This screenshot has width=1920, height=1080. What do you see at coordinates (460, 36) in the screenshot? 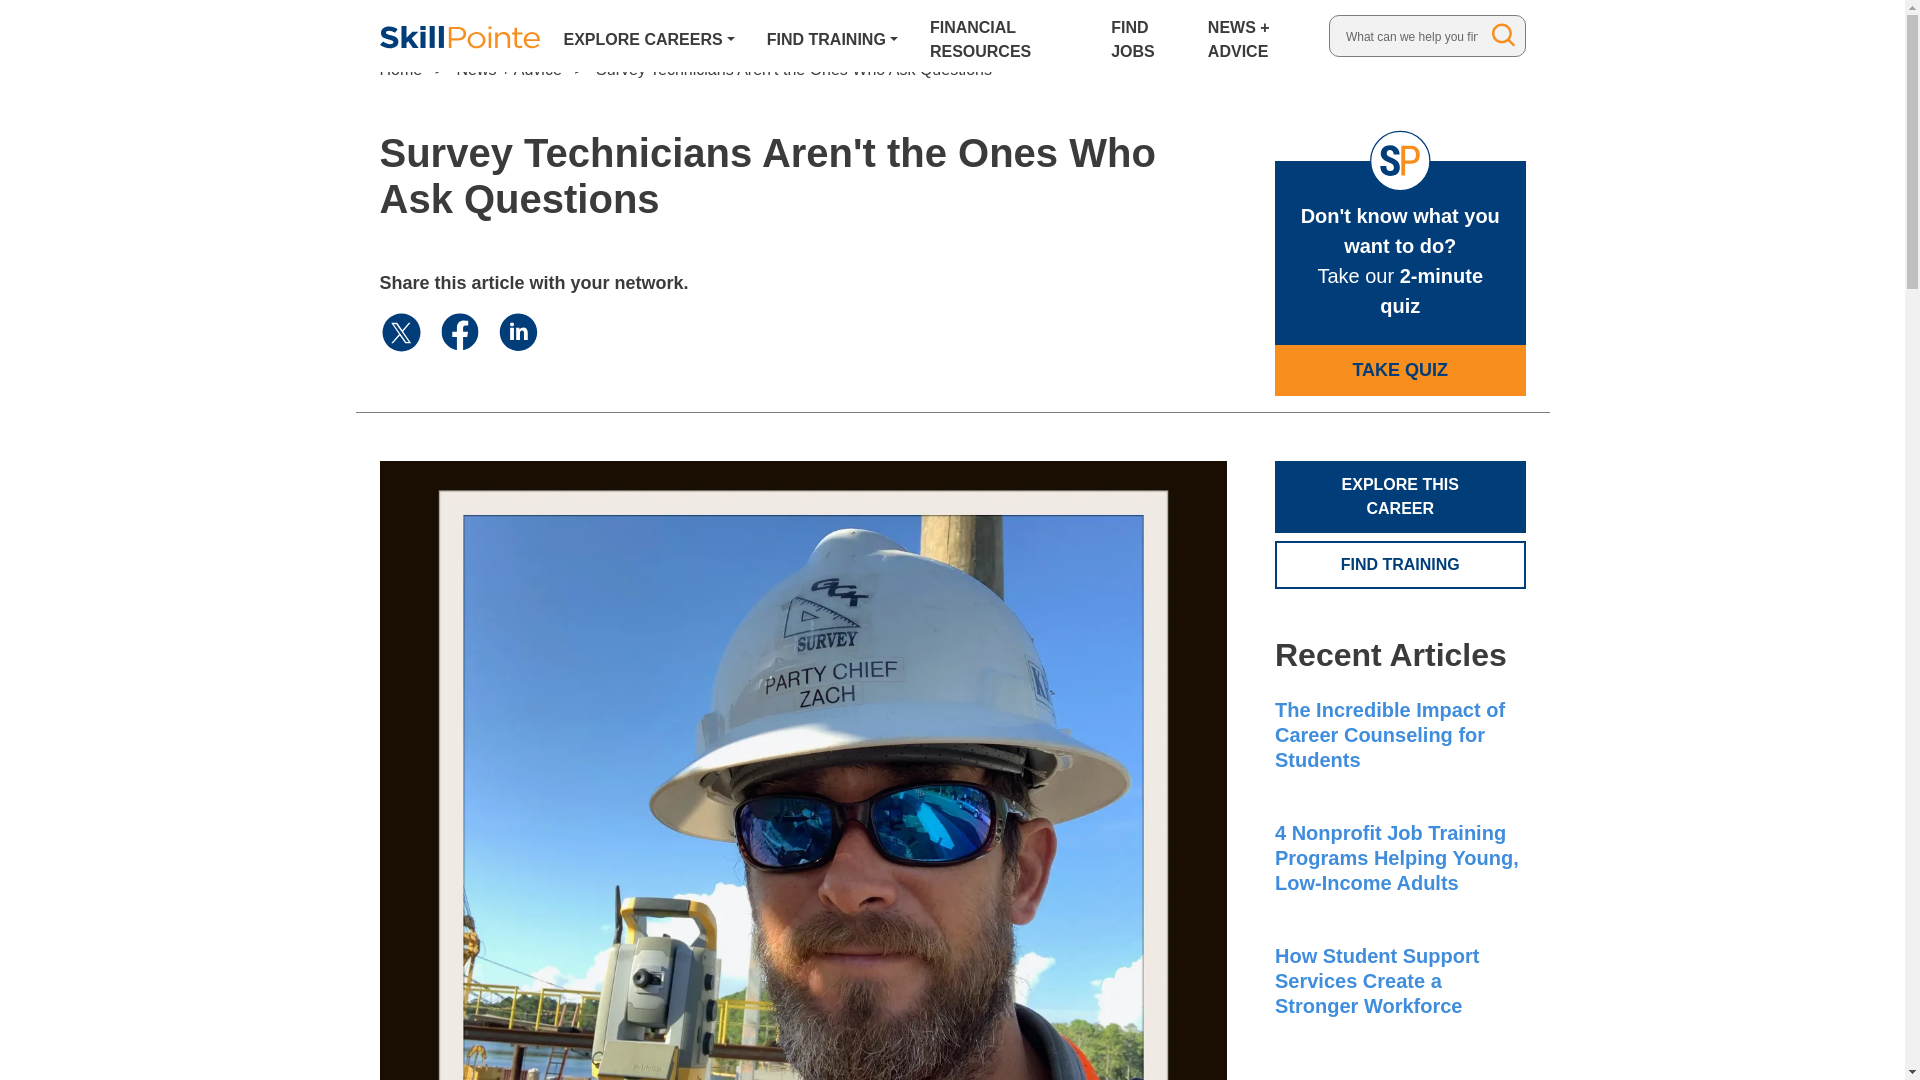
I see `SkillPointe` at bounding box center [460, 36].